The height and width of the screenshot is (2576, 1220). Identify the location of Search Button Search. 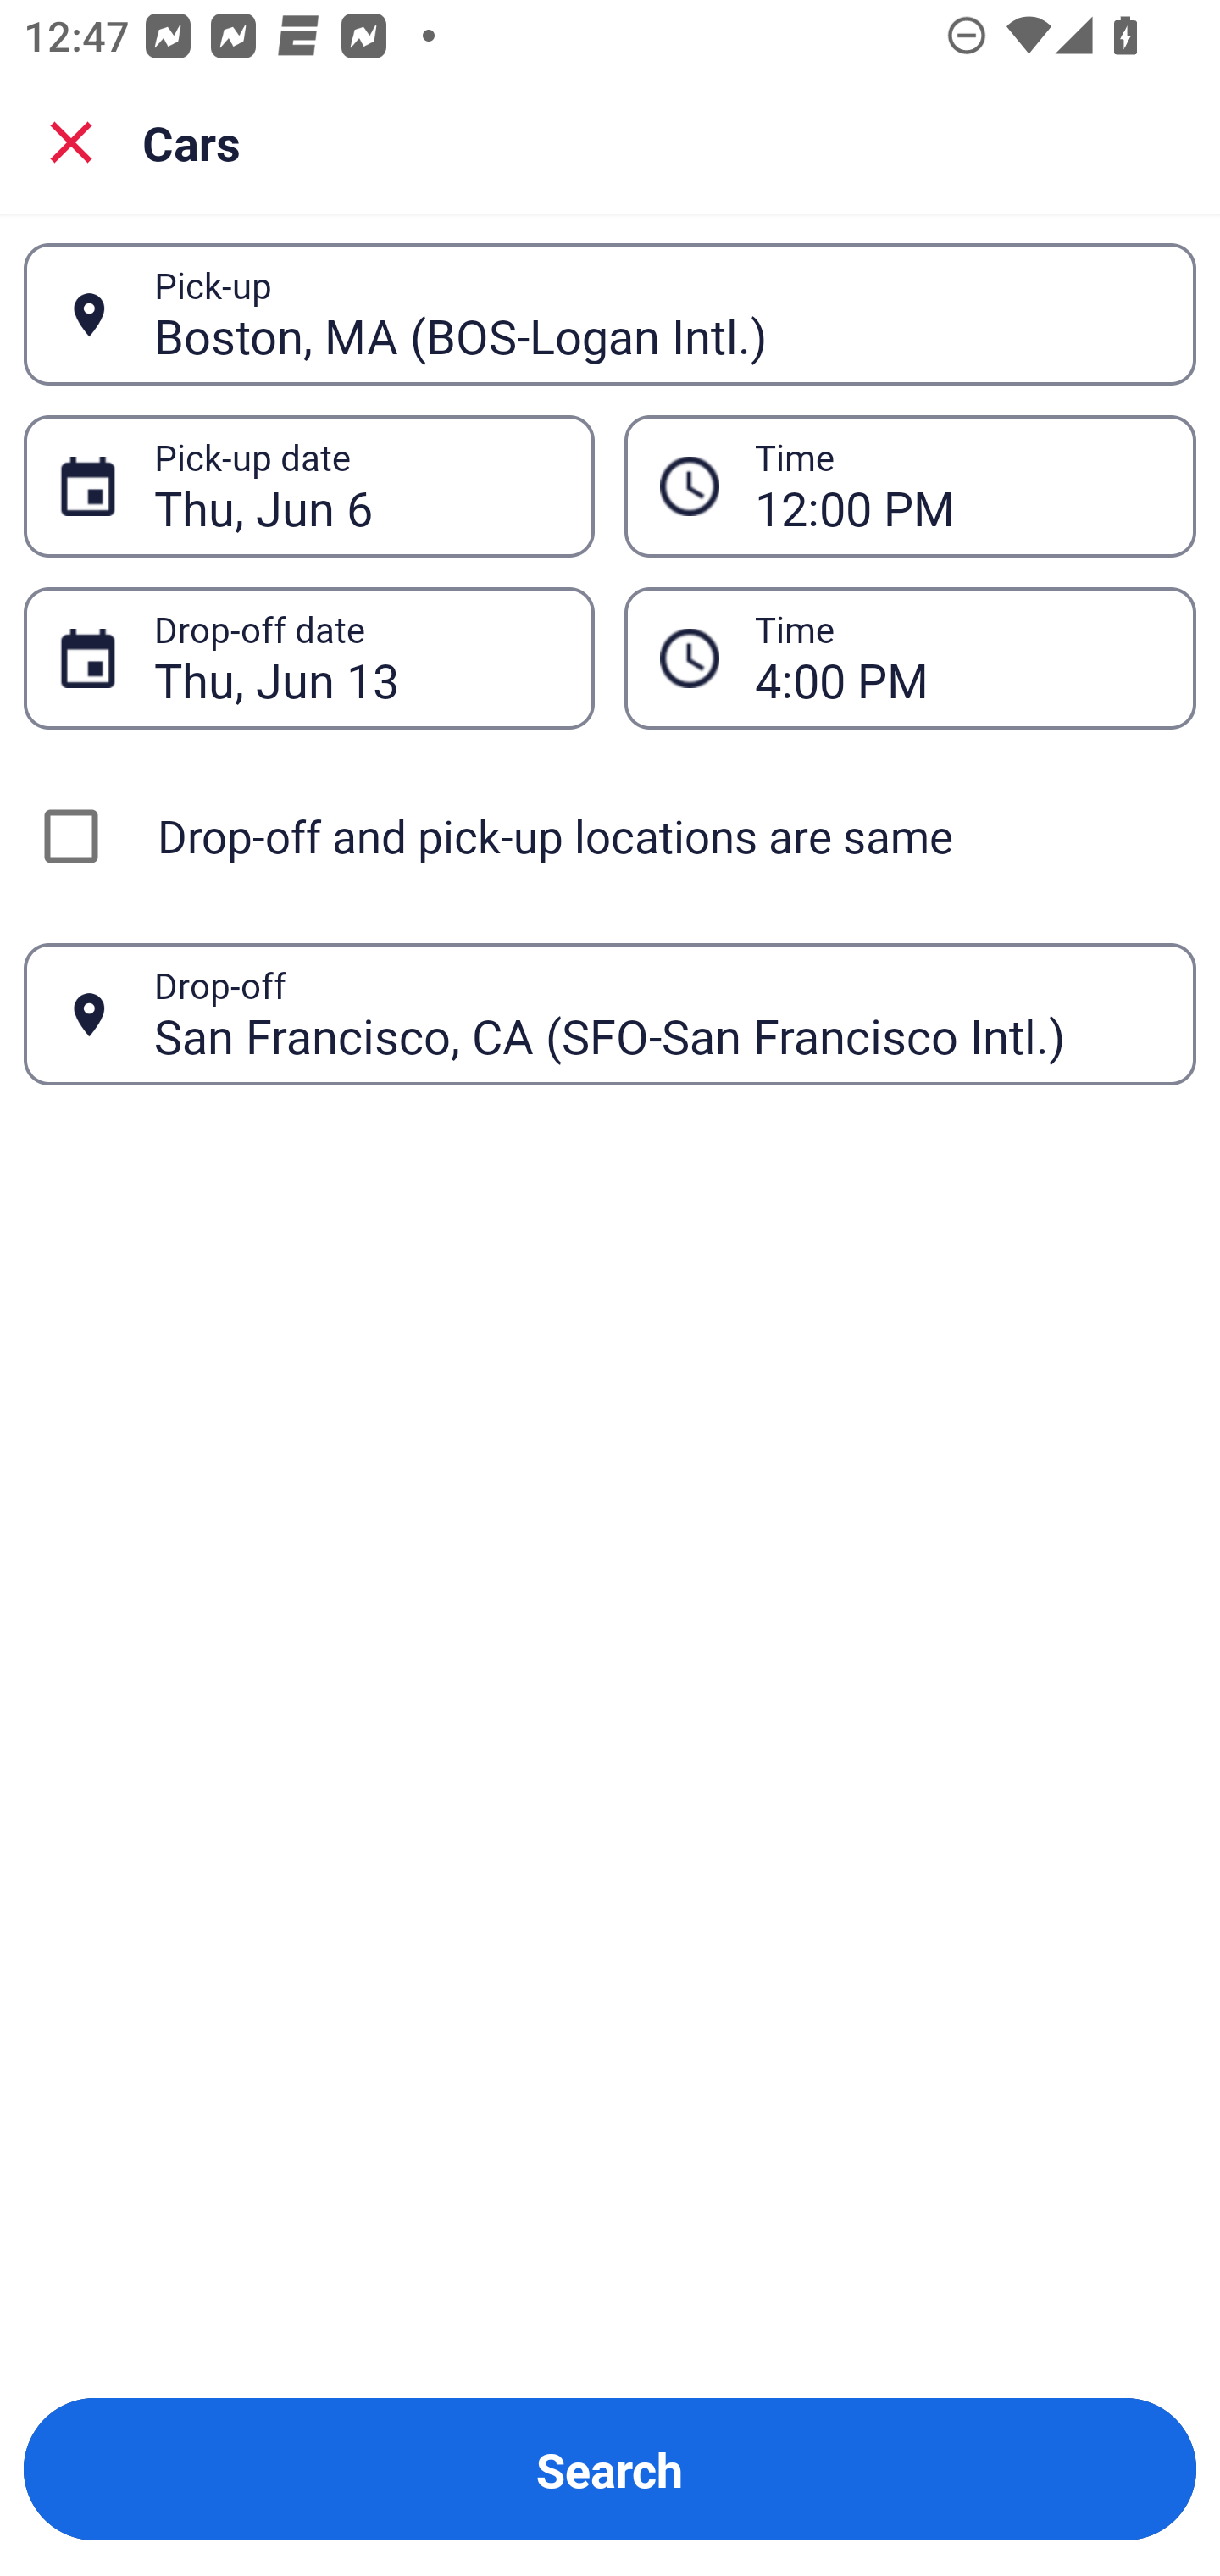
(610, 2469).